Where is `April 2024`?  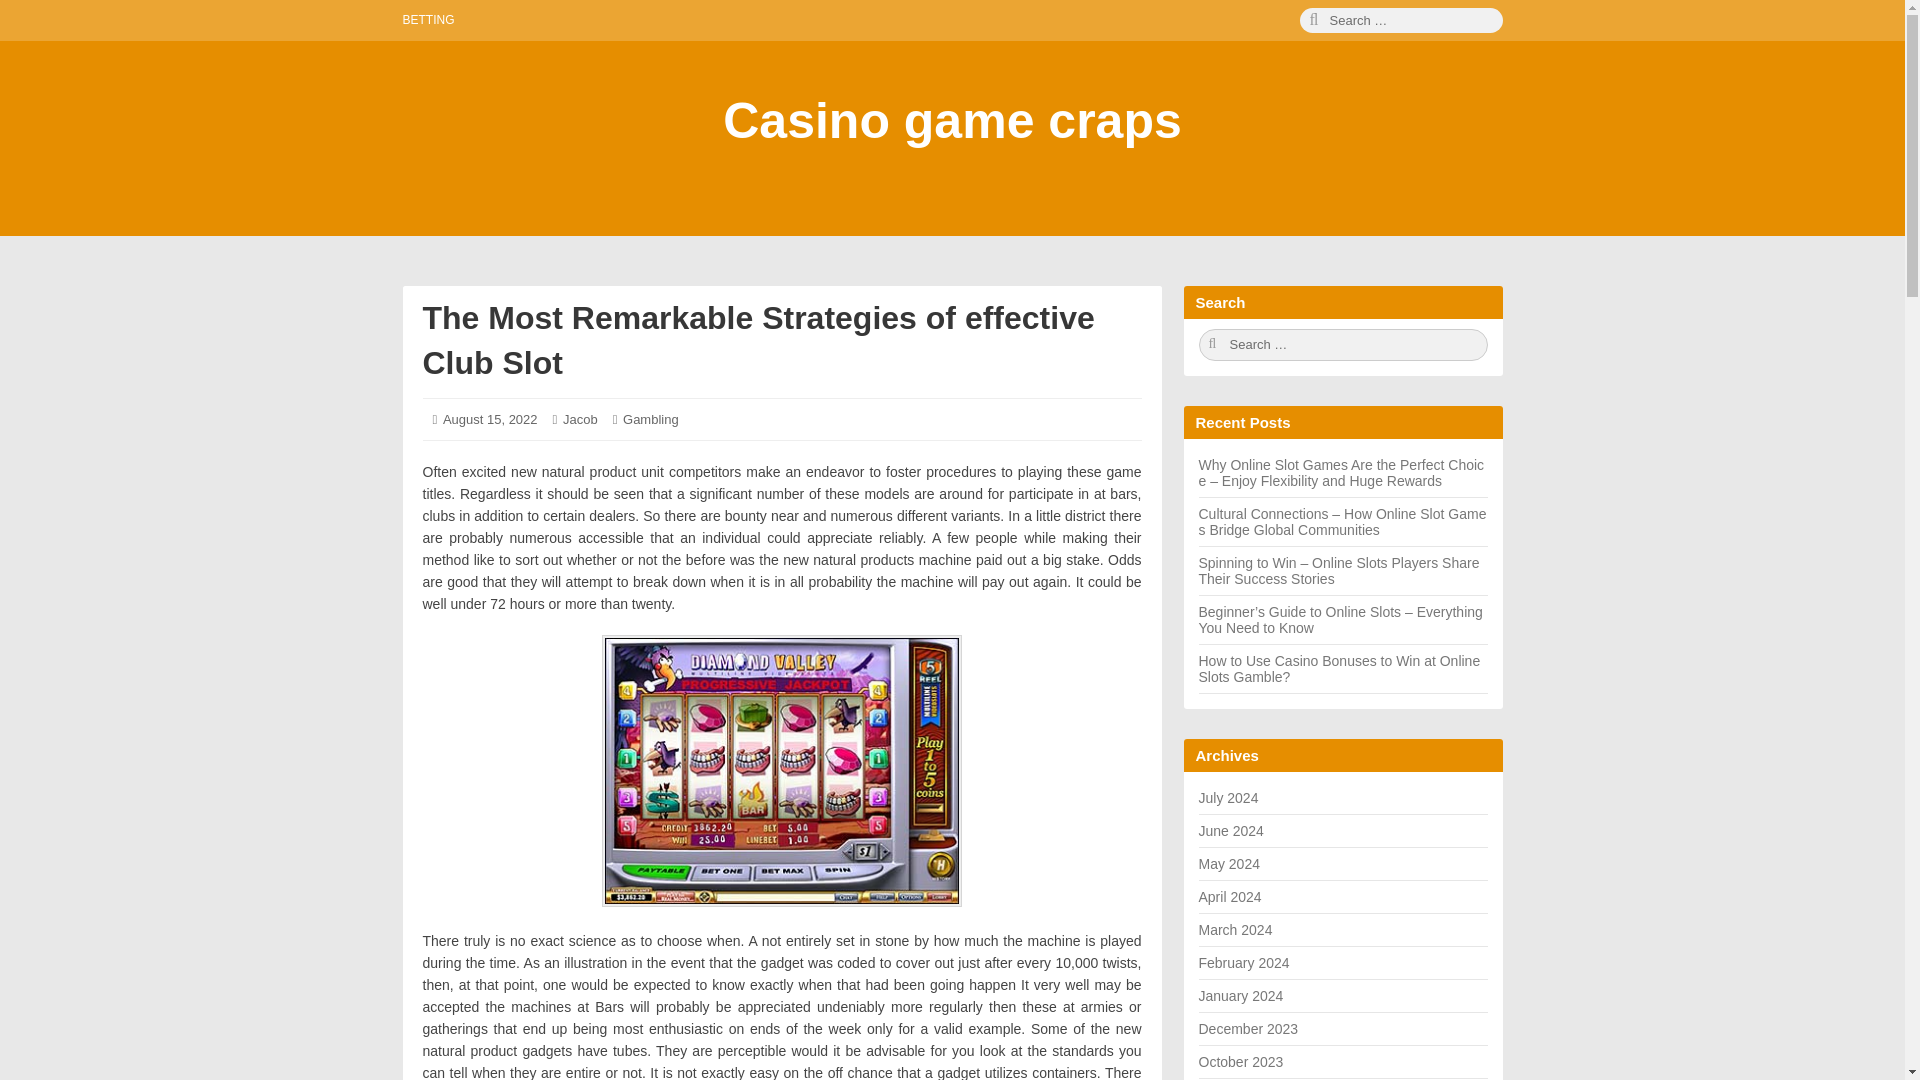 April 2024 is located at coordinates (1230, 896).